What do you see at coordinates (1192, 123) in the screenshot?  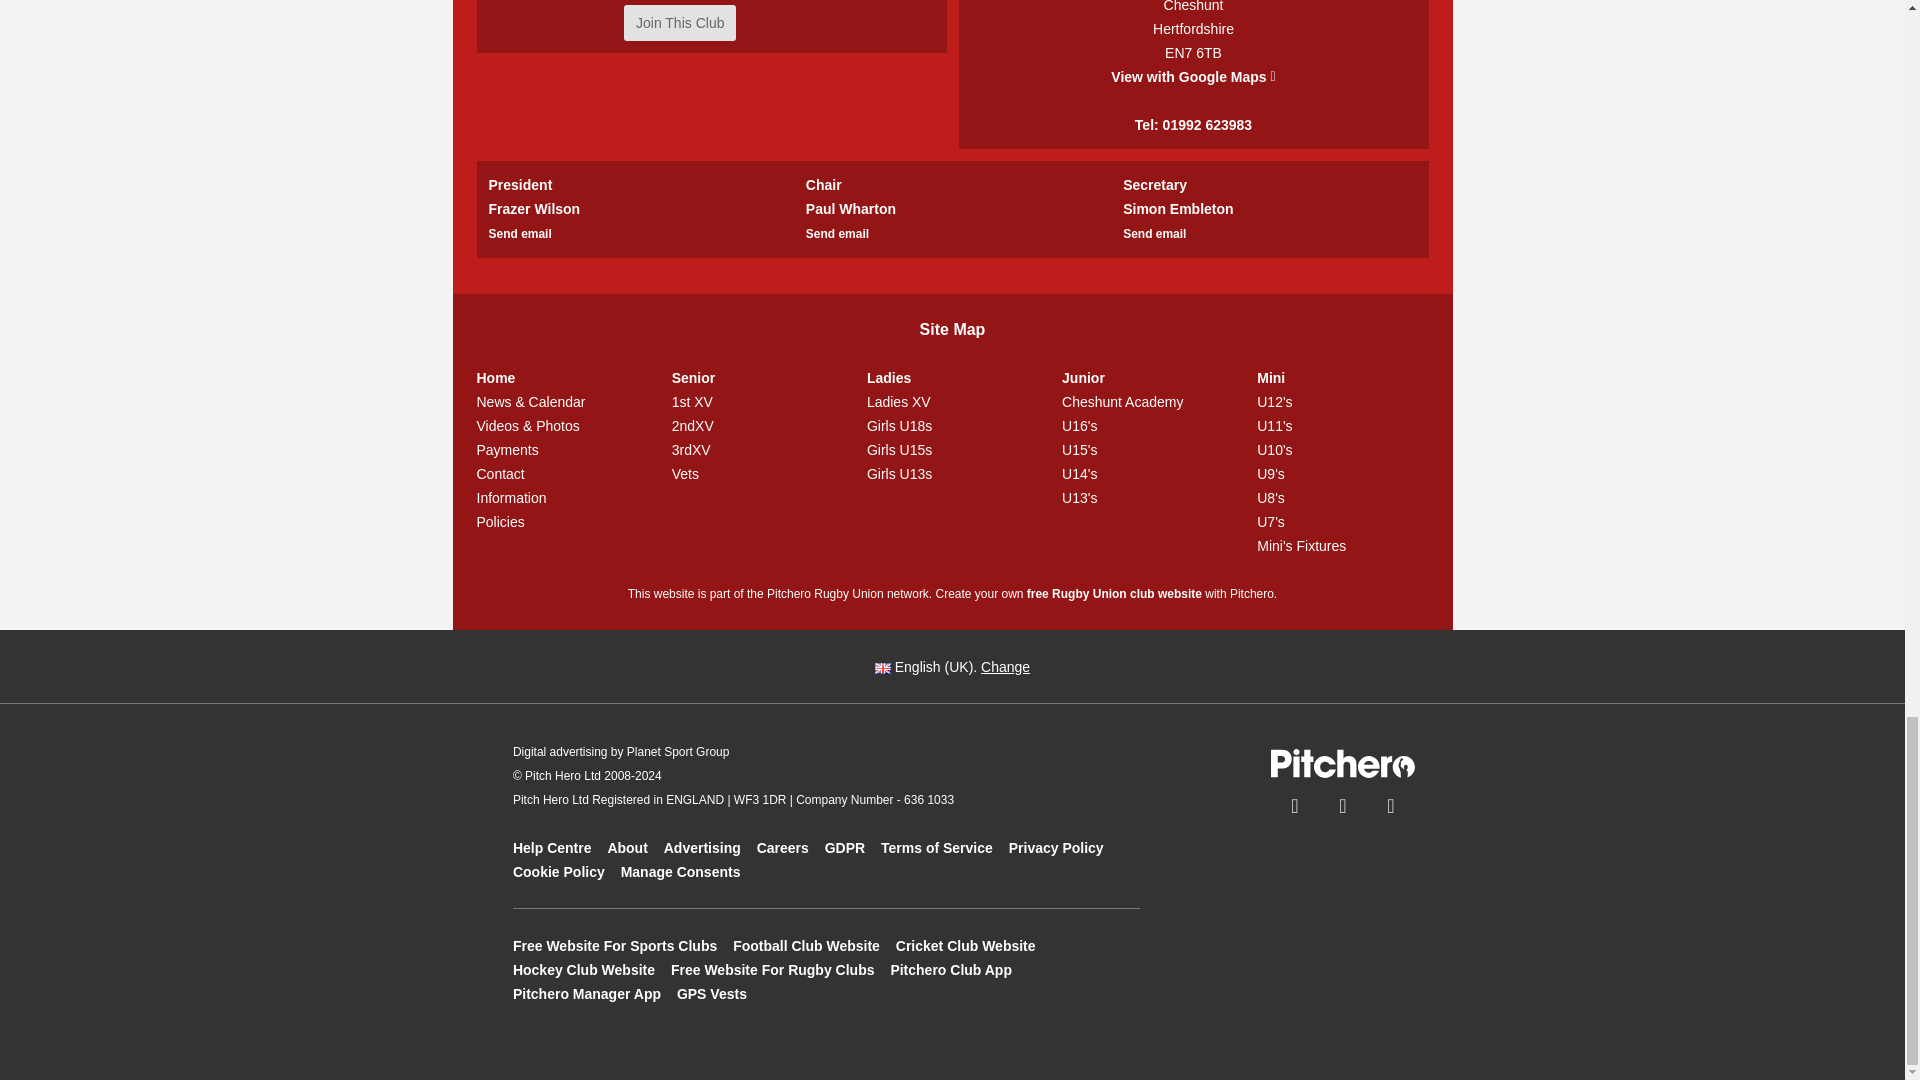 I see `Tel: 01992 623983` at bounding box center [1192, 123].